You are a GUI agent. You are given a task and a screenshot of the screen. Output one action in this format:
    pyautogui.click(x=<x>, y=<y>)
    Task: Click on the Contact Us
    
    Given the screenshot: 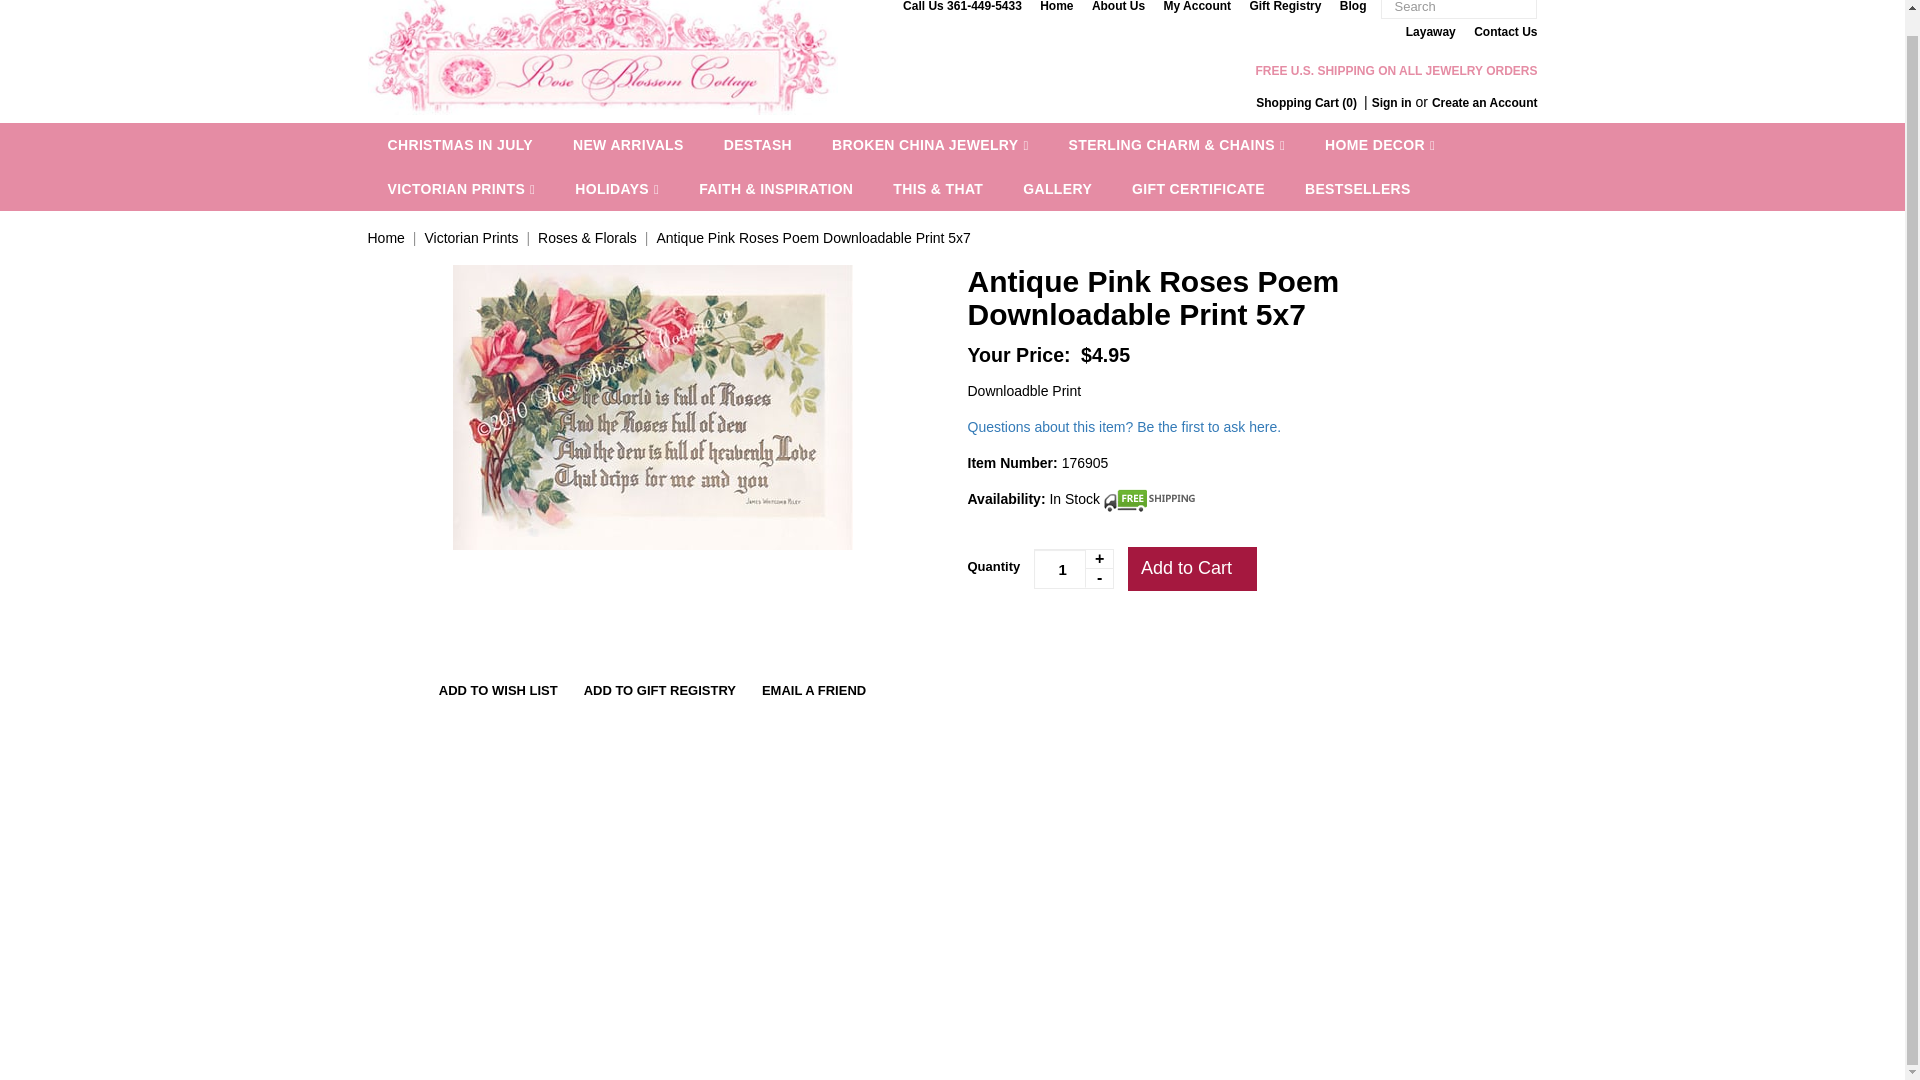 What is the action you would take?
    pyautogui.click(x=1506, y=31)
    